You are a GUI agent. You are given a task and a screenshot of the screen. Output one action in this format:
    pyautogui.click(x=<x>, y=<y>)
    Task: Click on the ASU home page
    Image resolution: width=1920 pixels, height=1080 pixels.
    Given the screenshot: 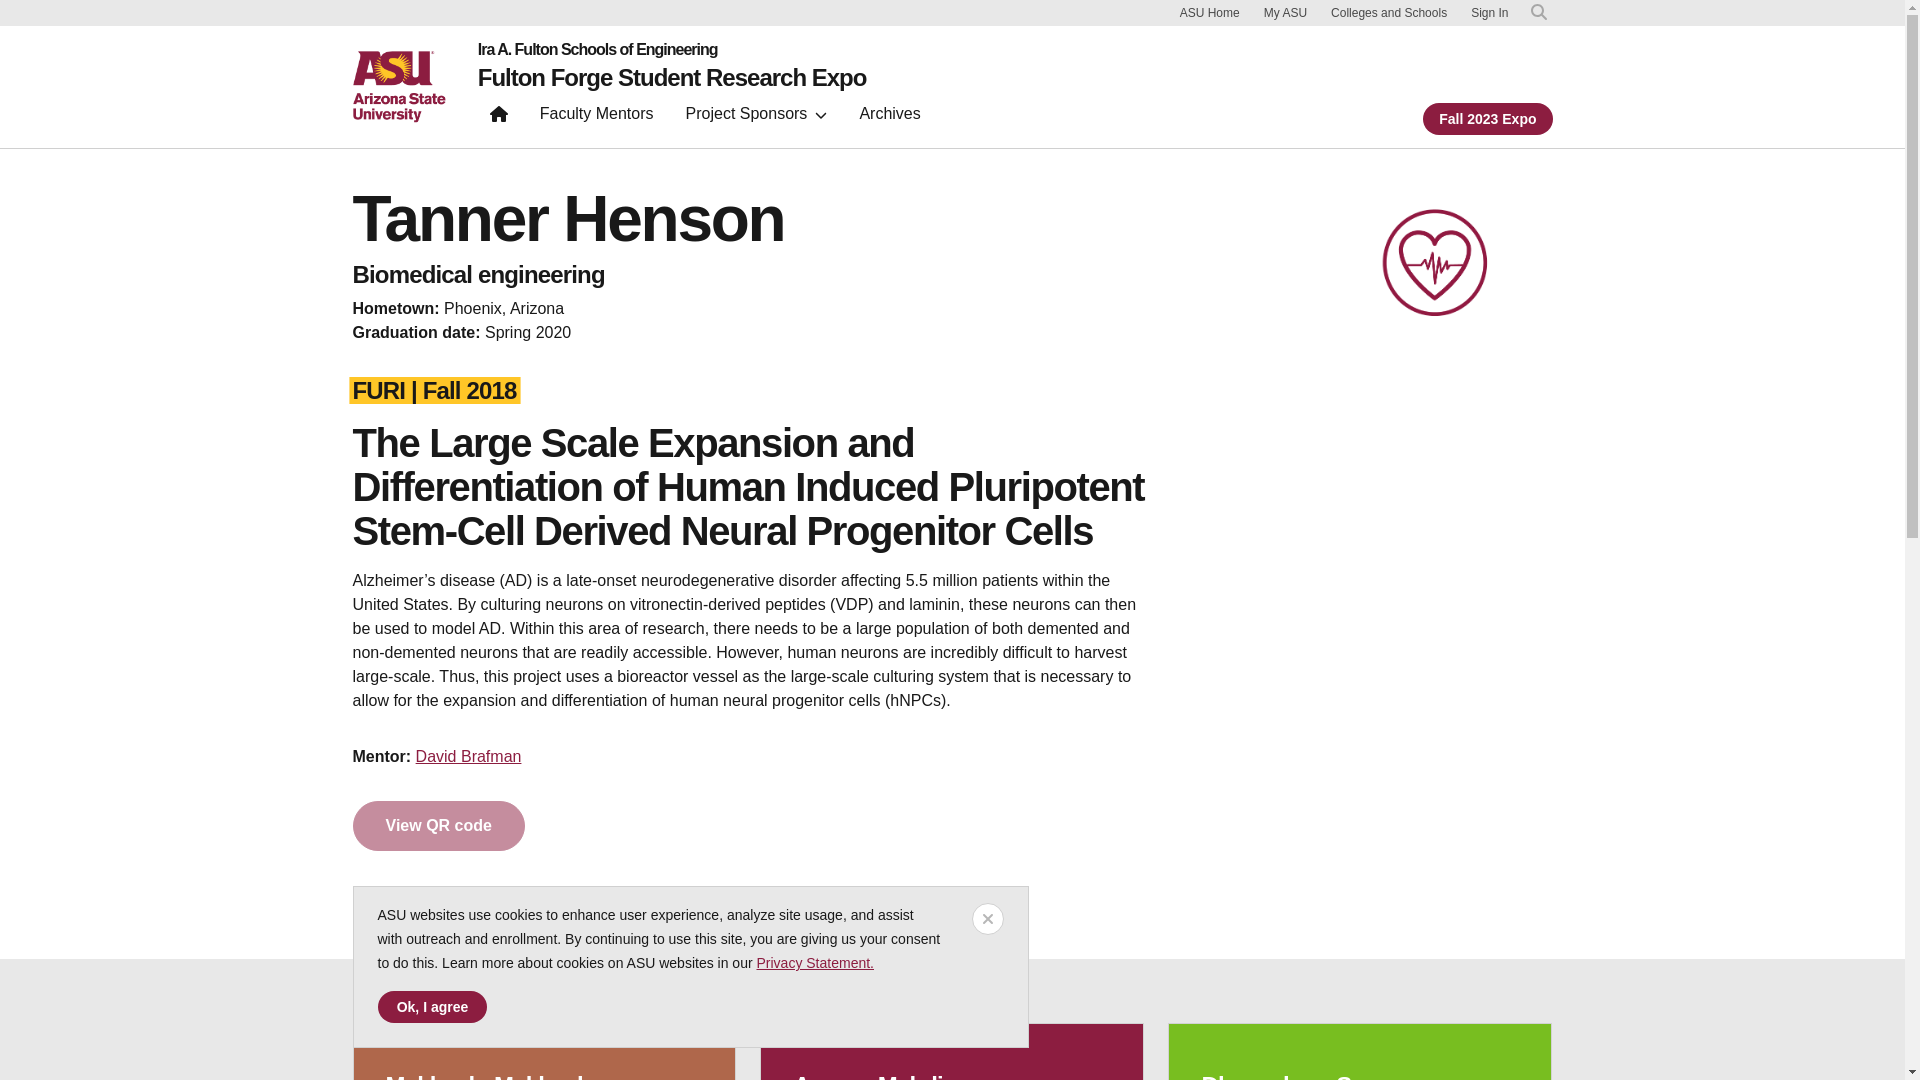 What is the action you would take?
    pyautogui.click(x=398, y=86)
    